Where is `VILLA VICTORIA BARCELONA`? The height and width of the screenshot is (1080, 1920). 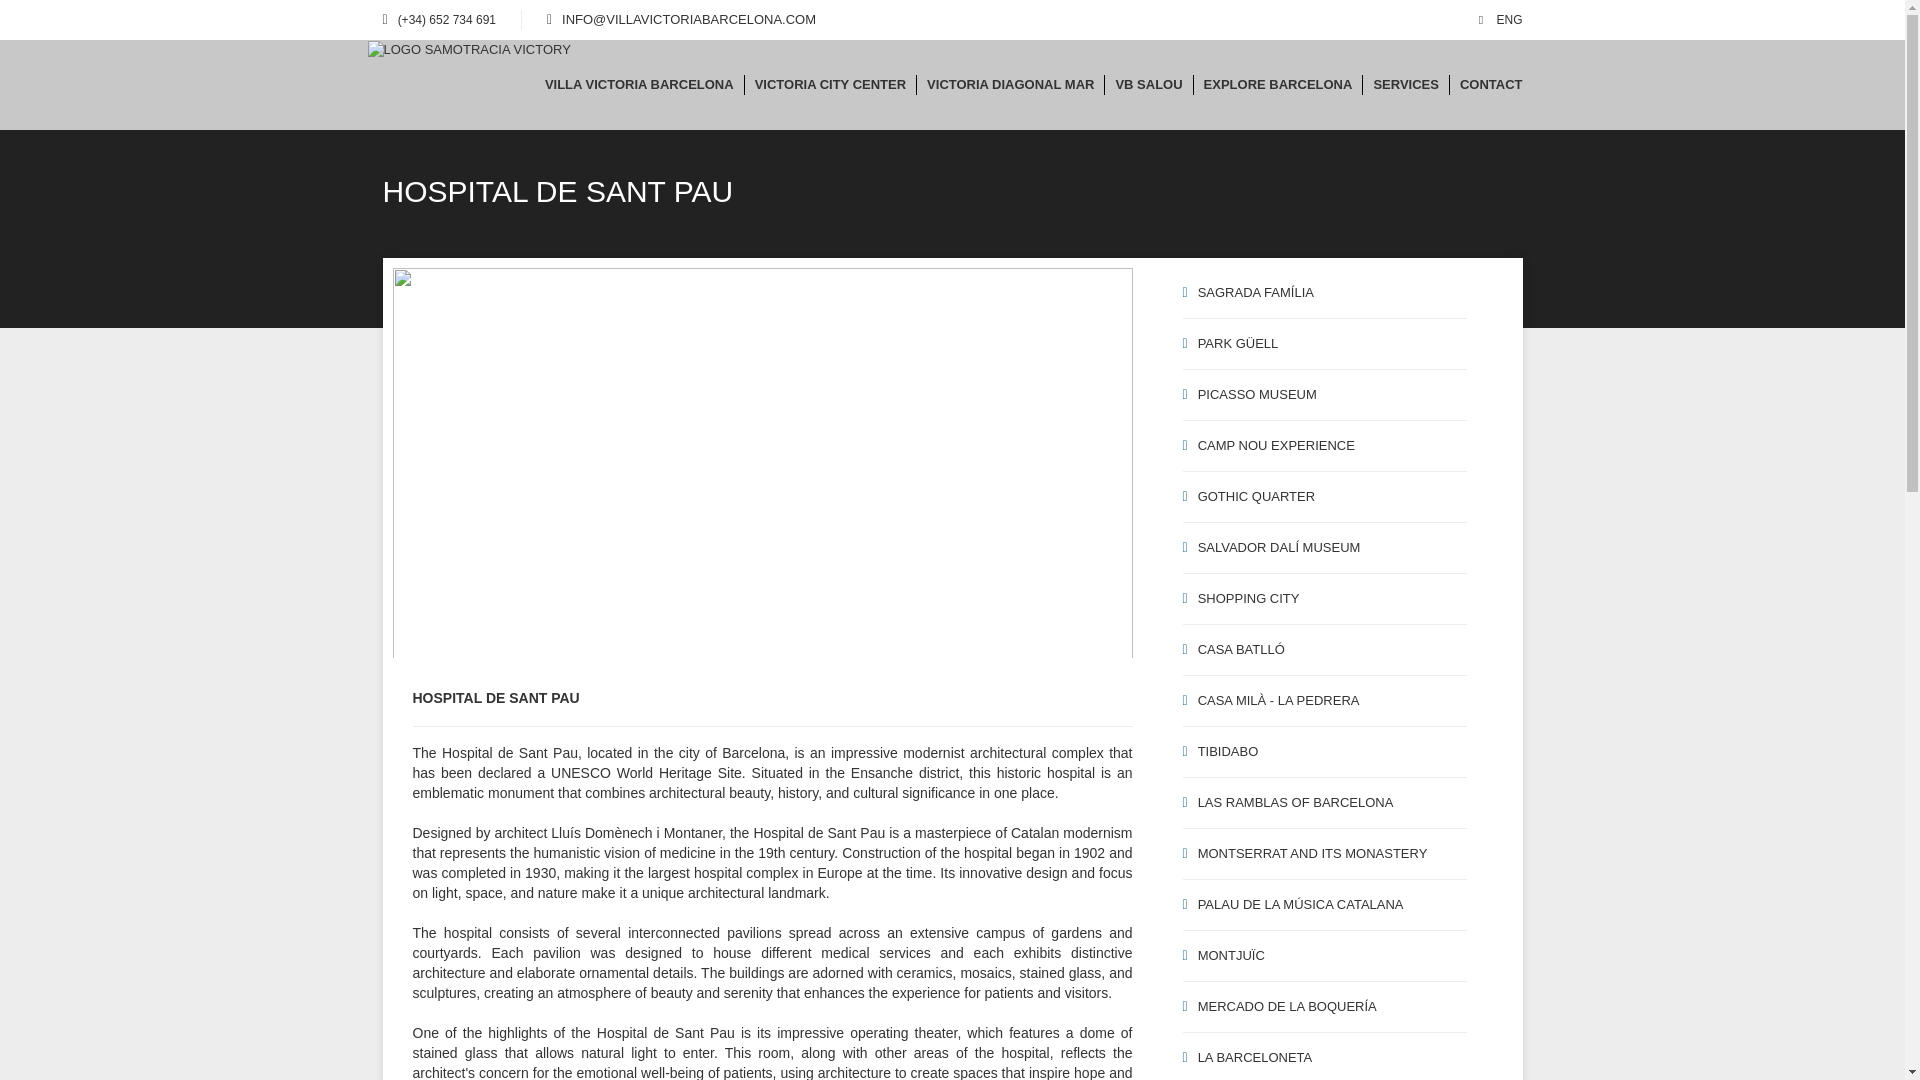
VILLA VICTORIA BARCELONA is located at coordinates (639, 84).